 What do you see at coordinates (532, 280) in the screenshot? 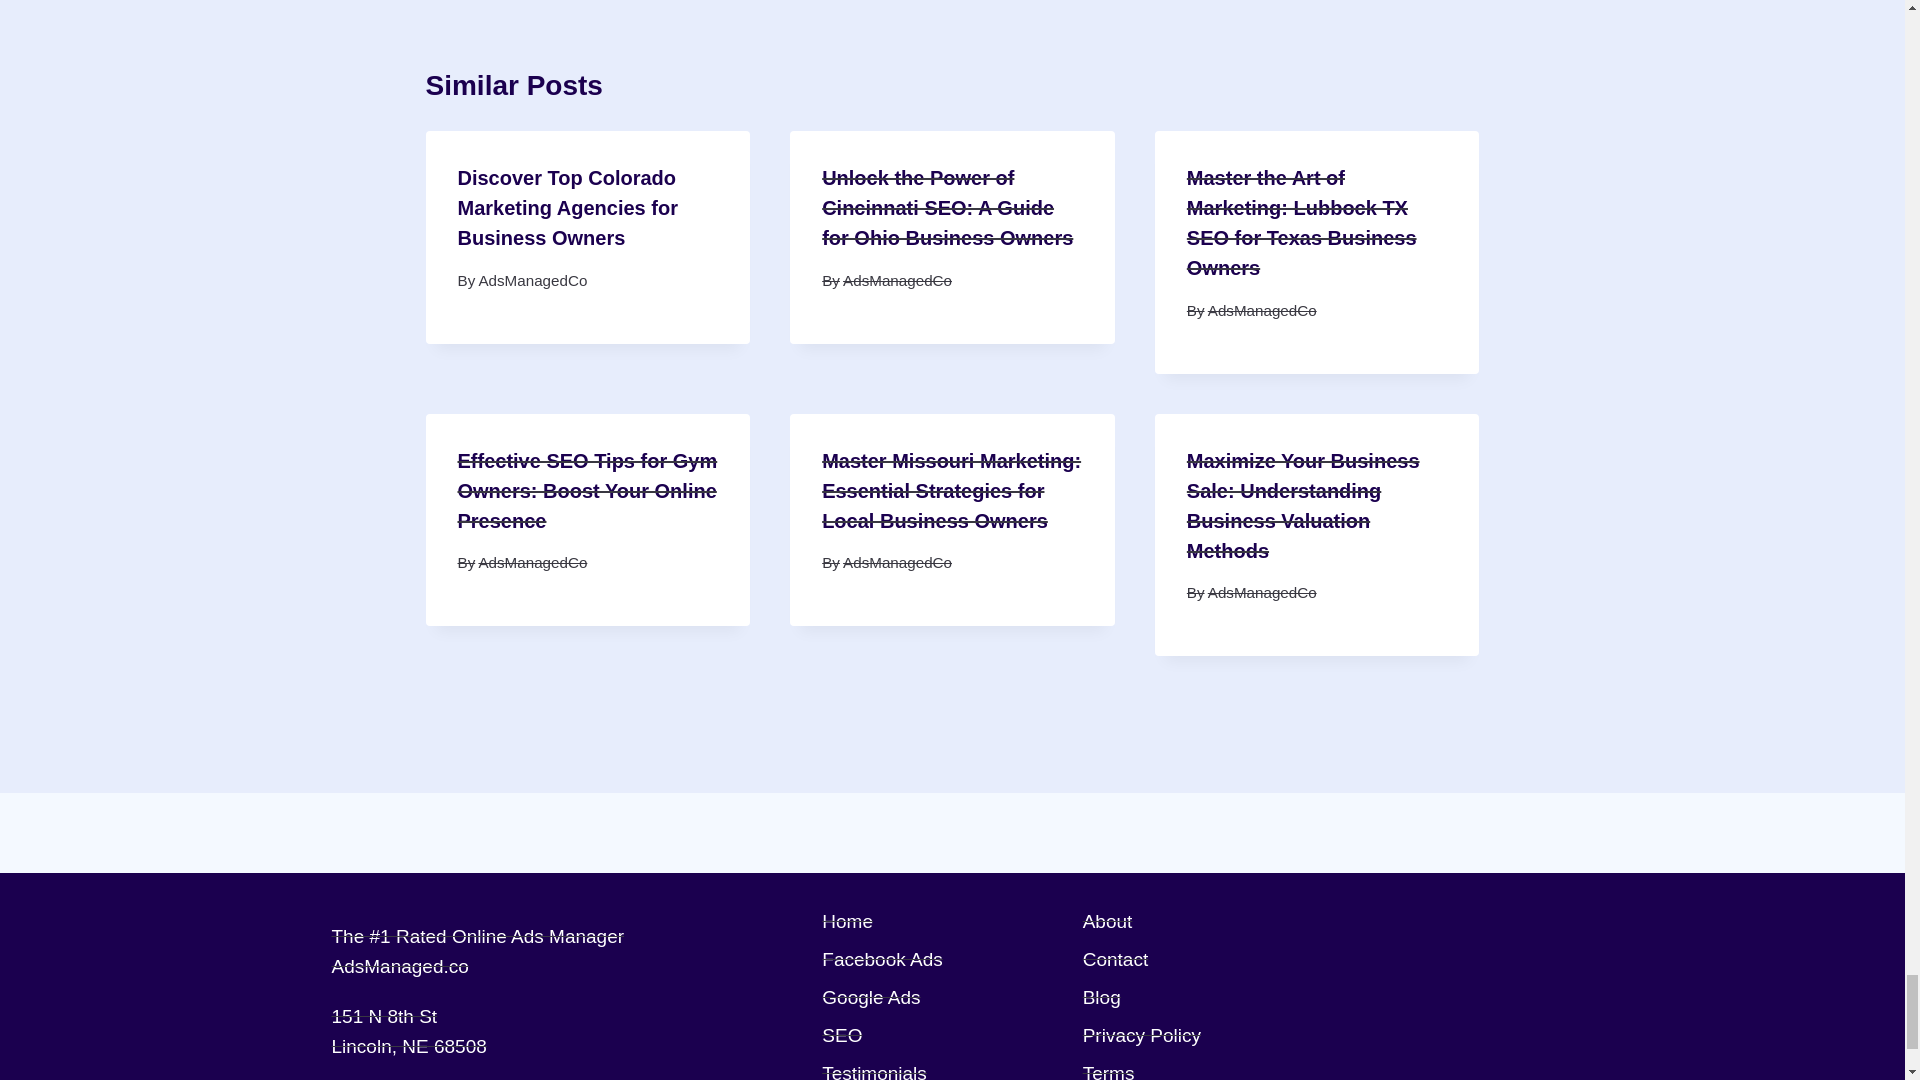
I see `AdsManagedCo` at bounding box center [532, 280].